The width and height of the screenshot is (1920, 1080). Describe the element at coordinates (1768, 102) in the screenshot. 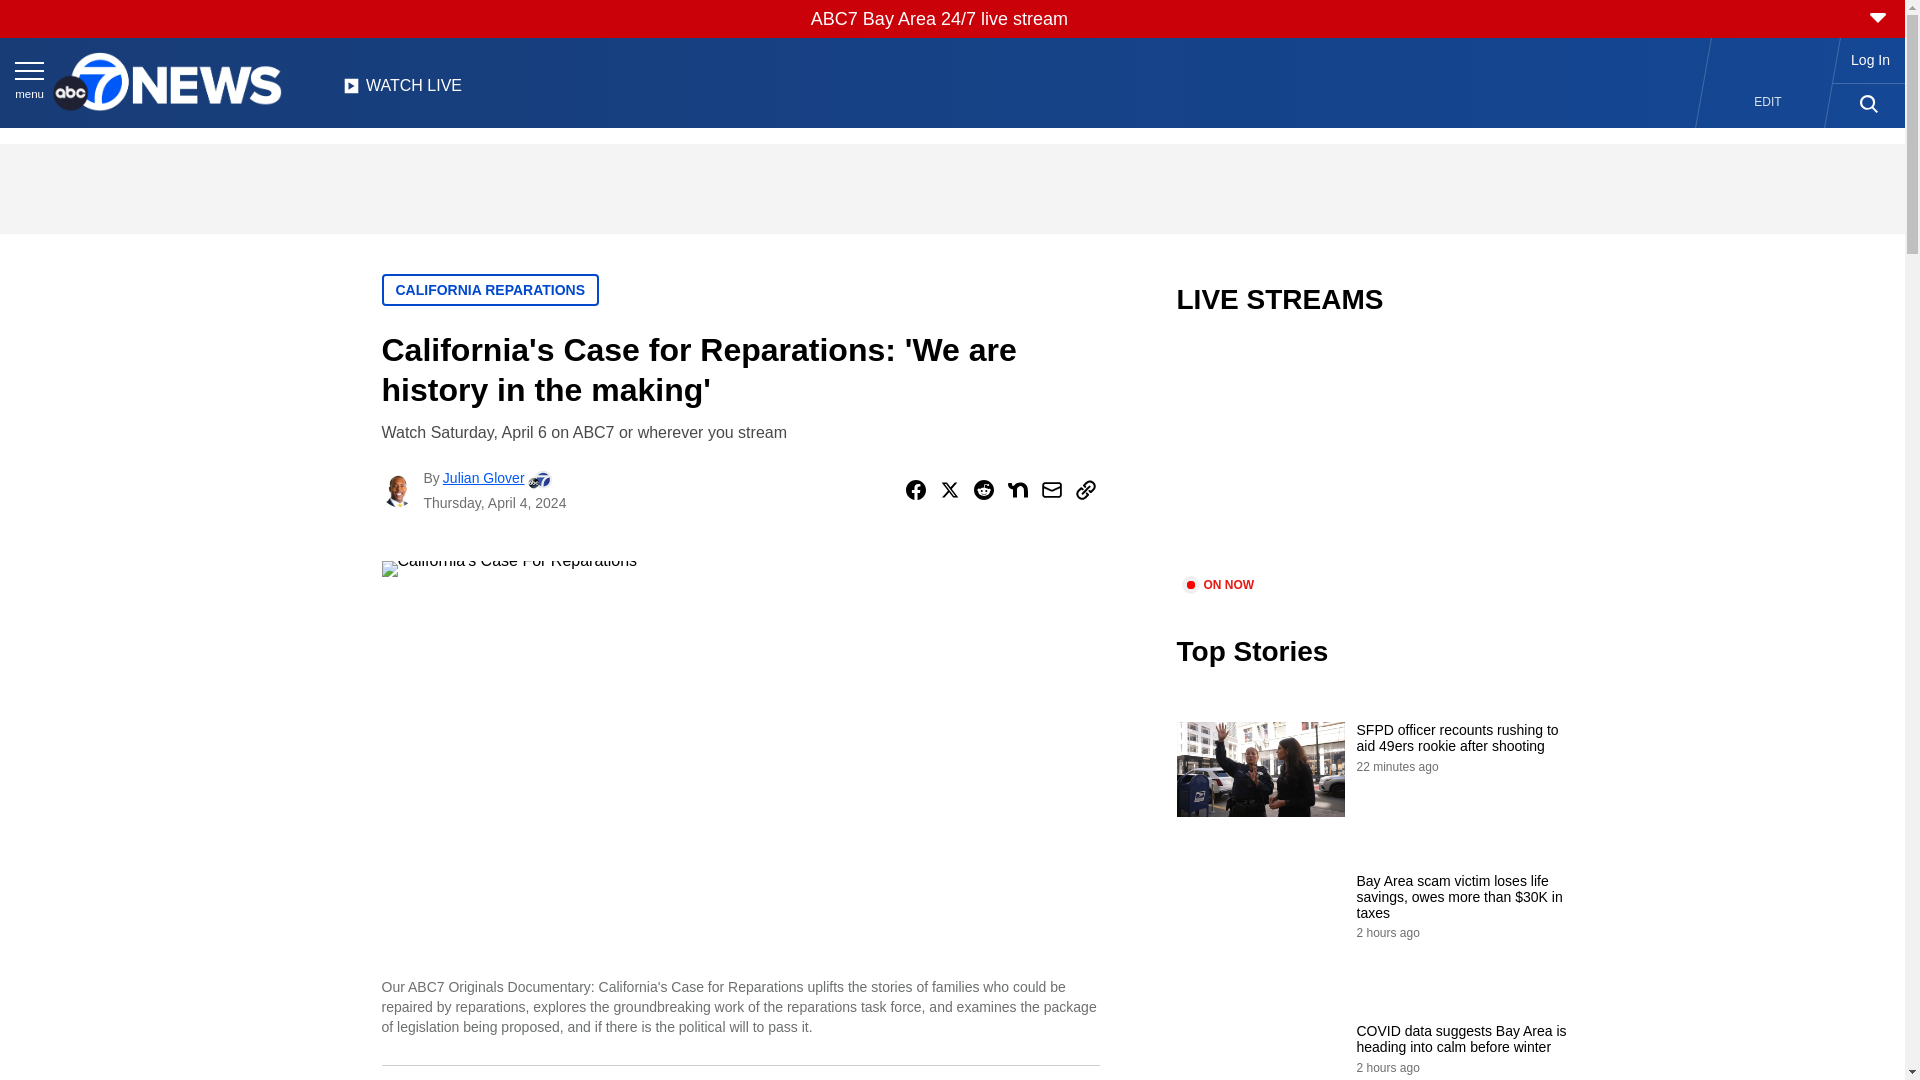

I see `EDIT` at that location.